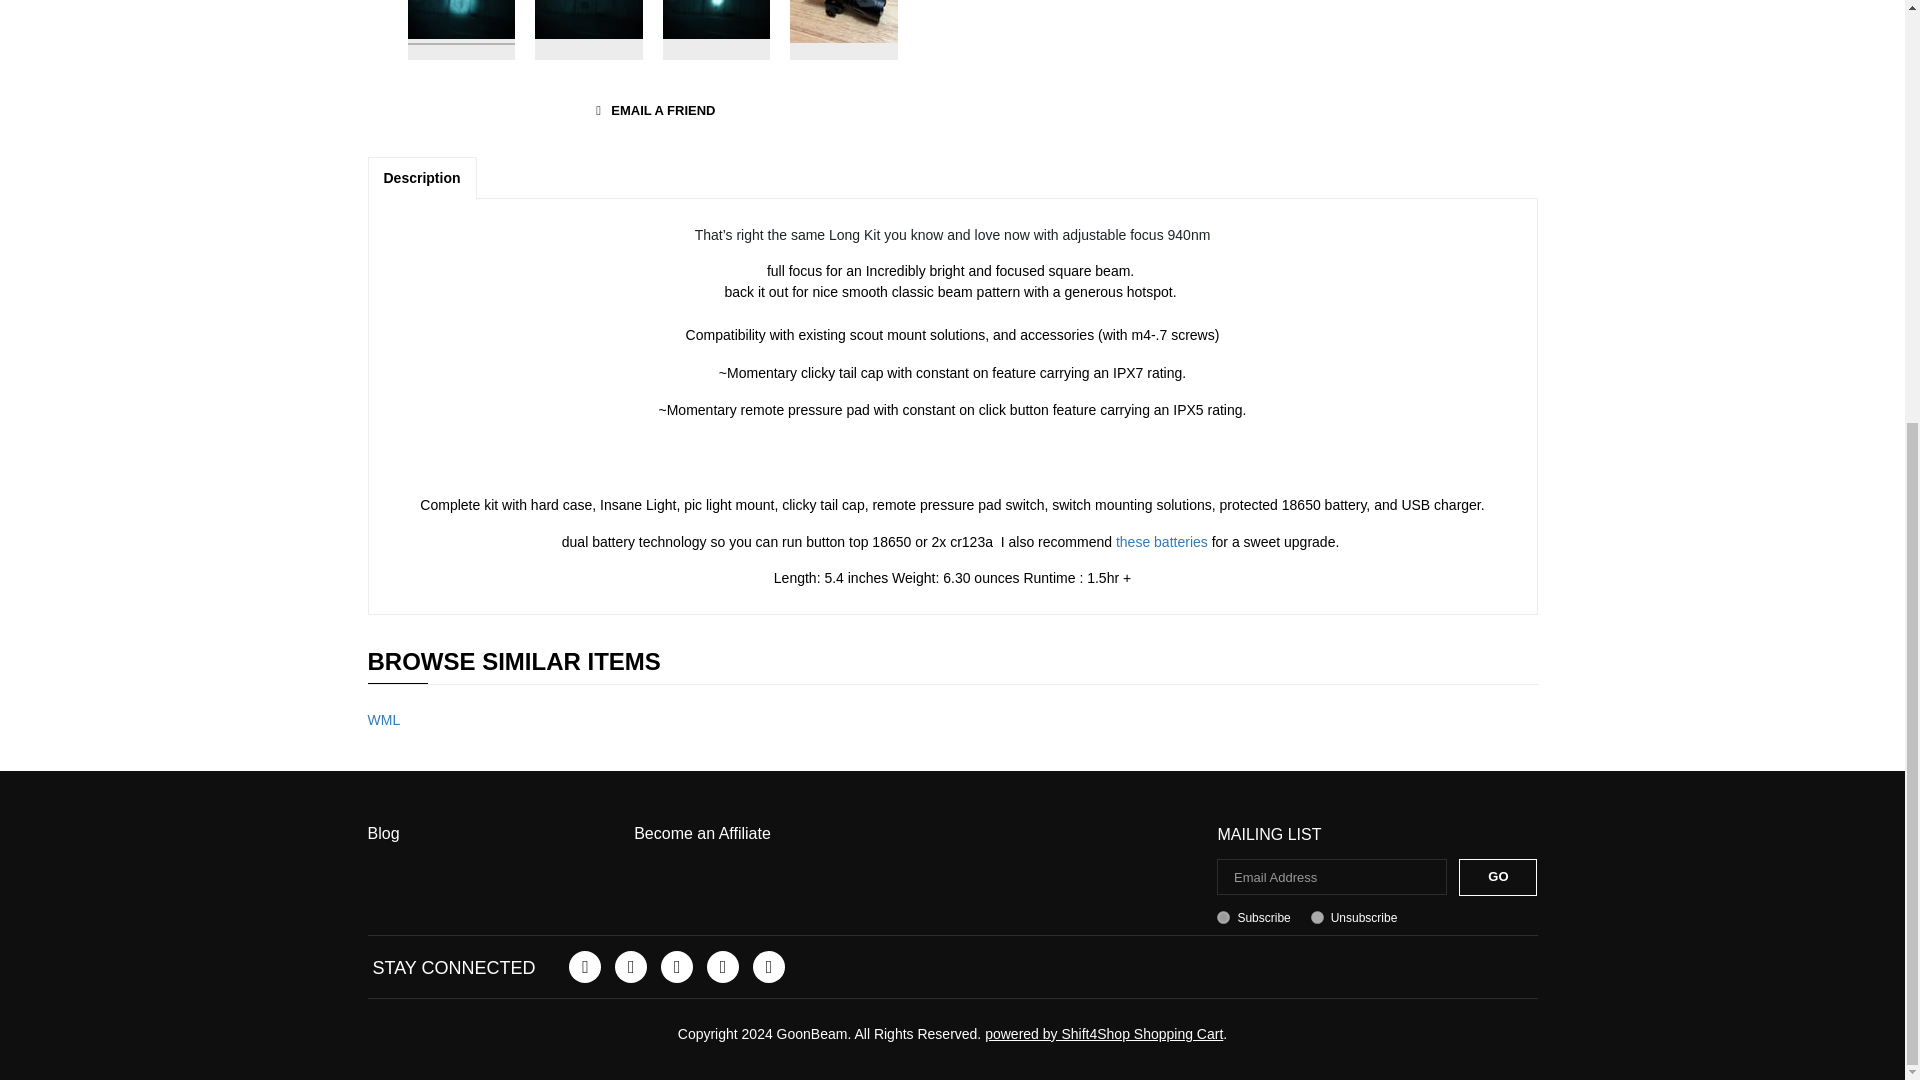 This screenshot has width=1920, height=1080. I want to click on Like Us on Facebook, so click(584, 966).